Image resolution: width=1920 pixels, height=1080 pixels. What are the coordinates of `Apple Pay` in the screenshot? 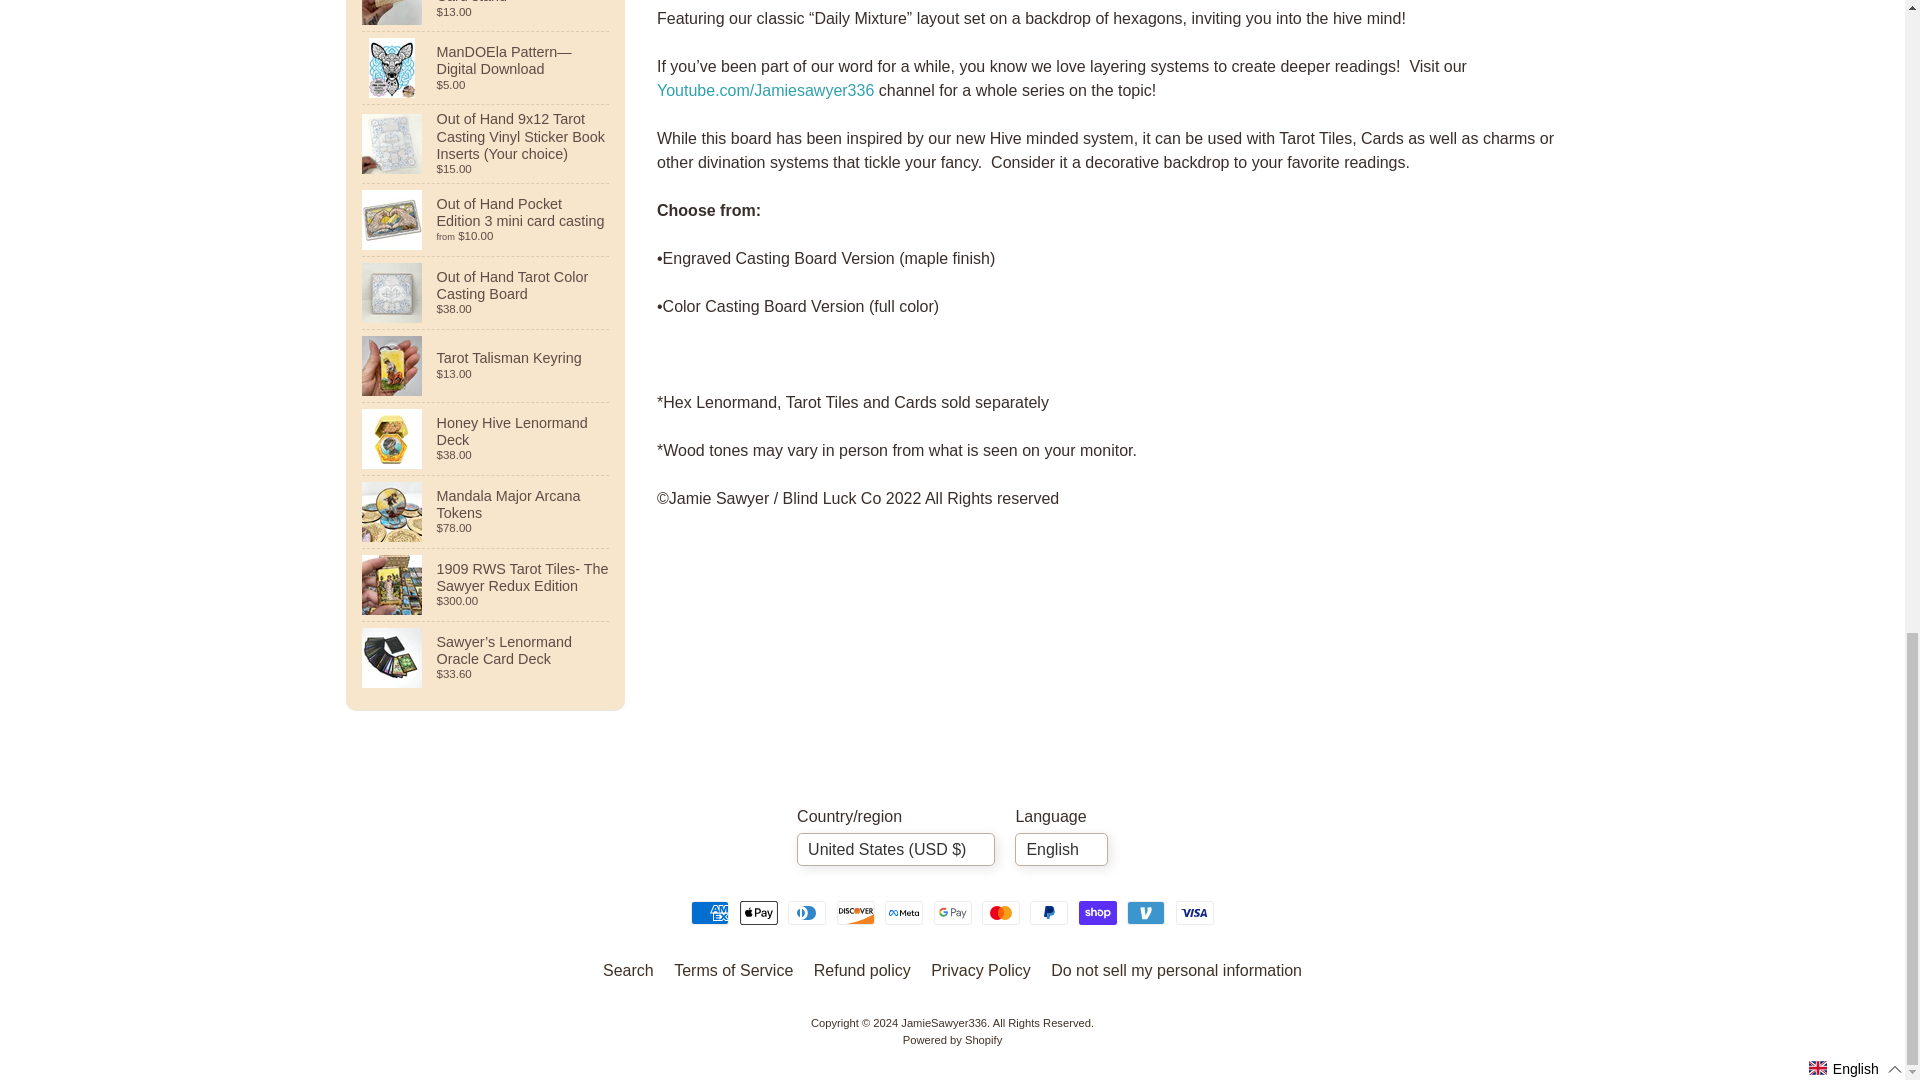 It's located at (758, 912).